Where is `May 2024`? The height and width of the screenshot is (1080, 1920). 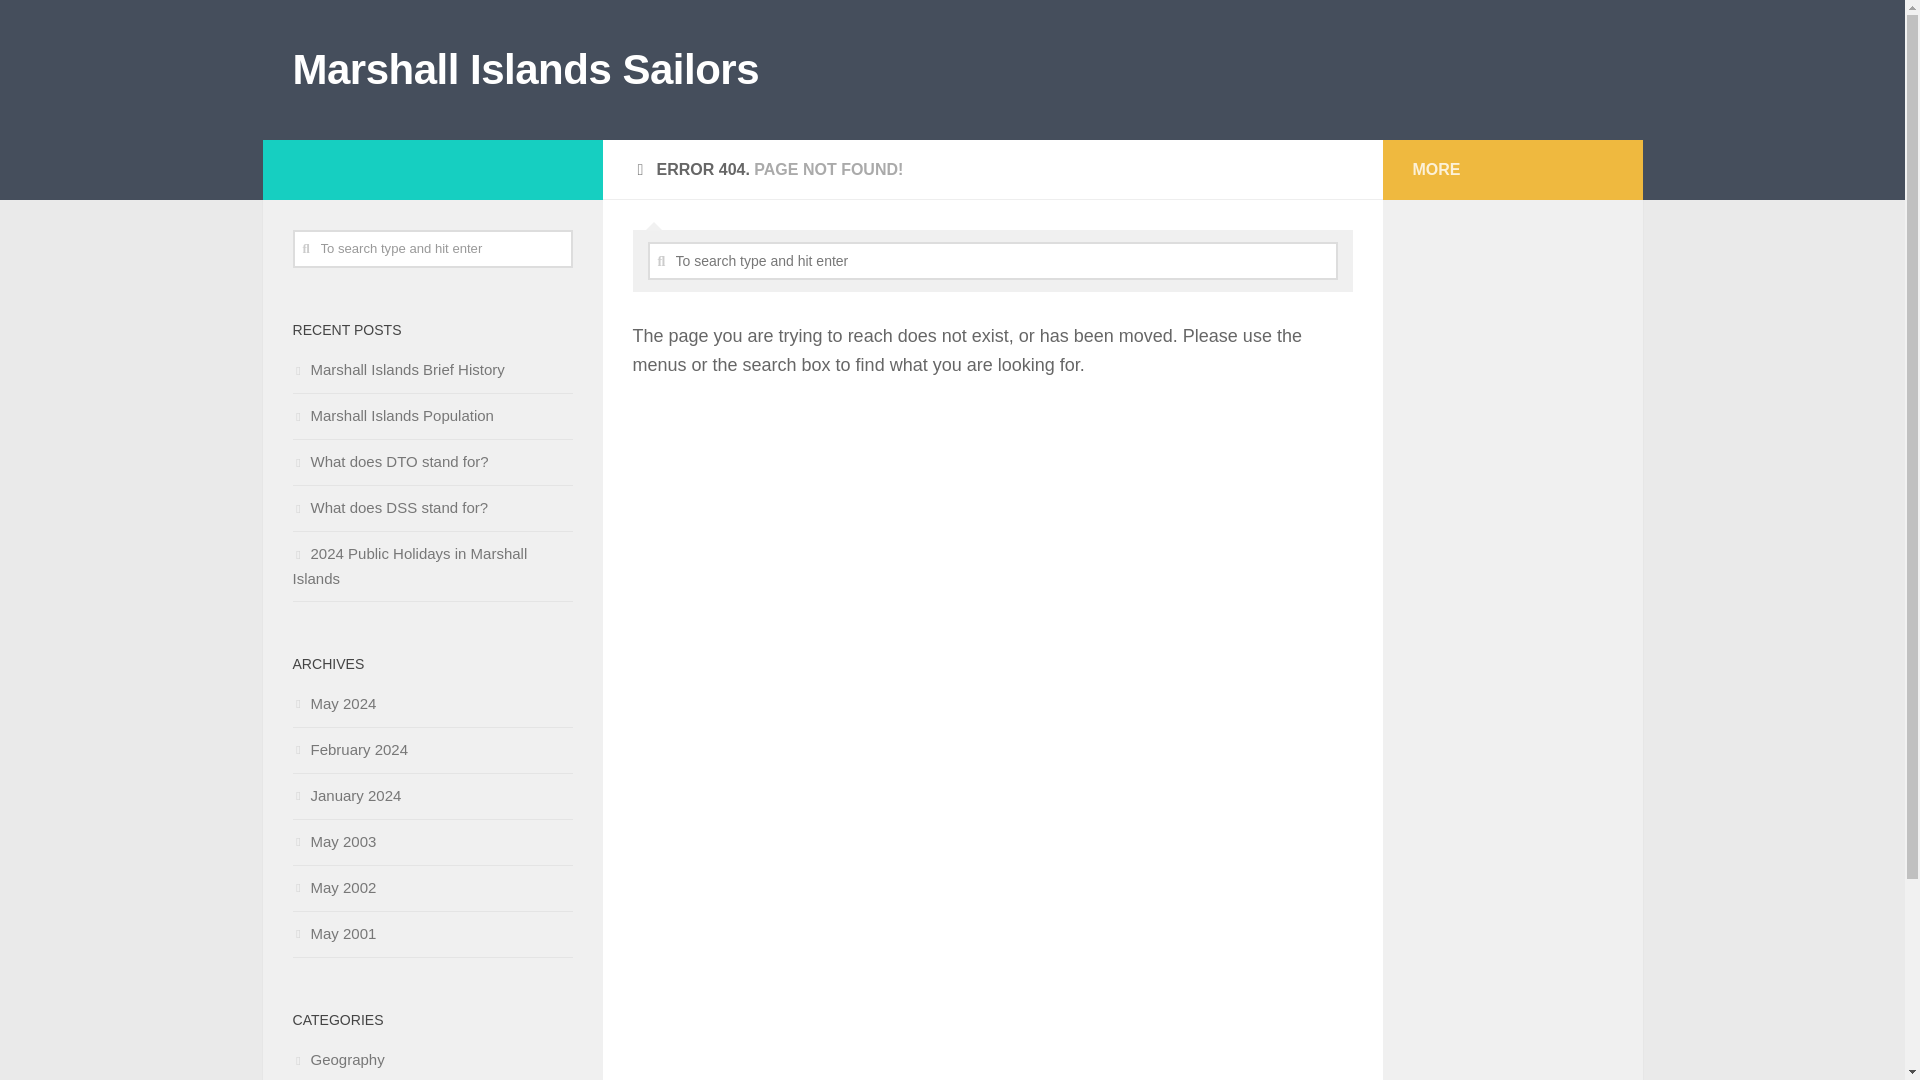
May 2024 is located at coordinates (334, 703).